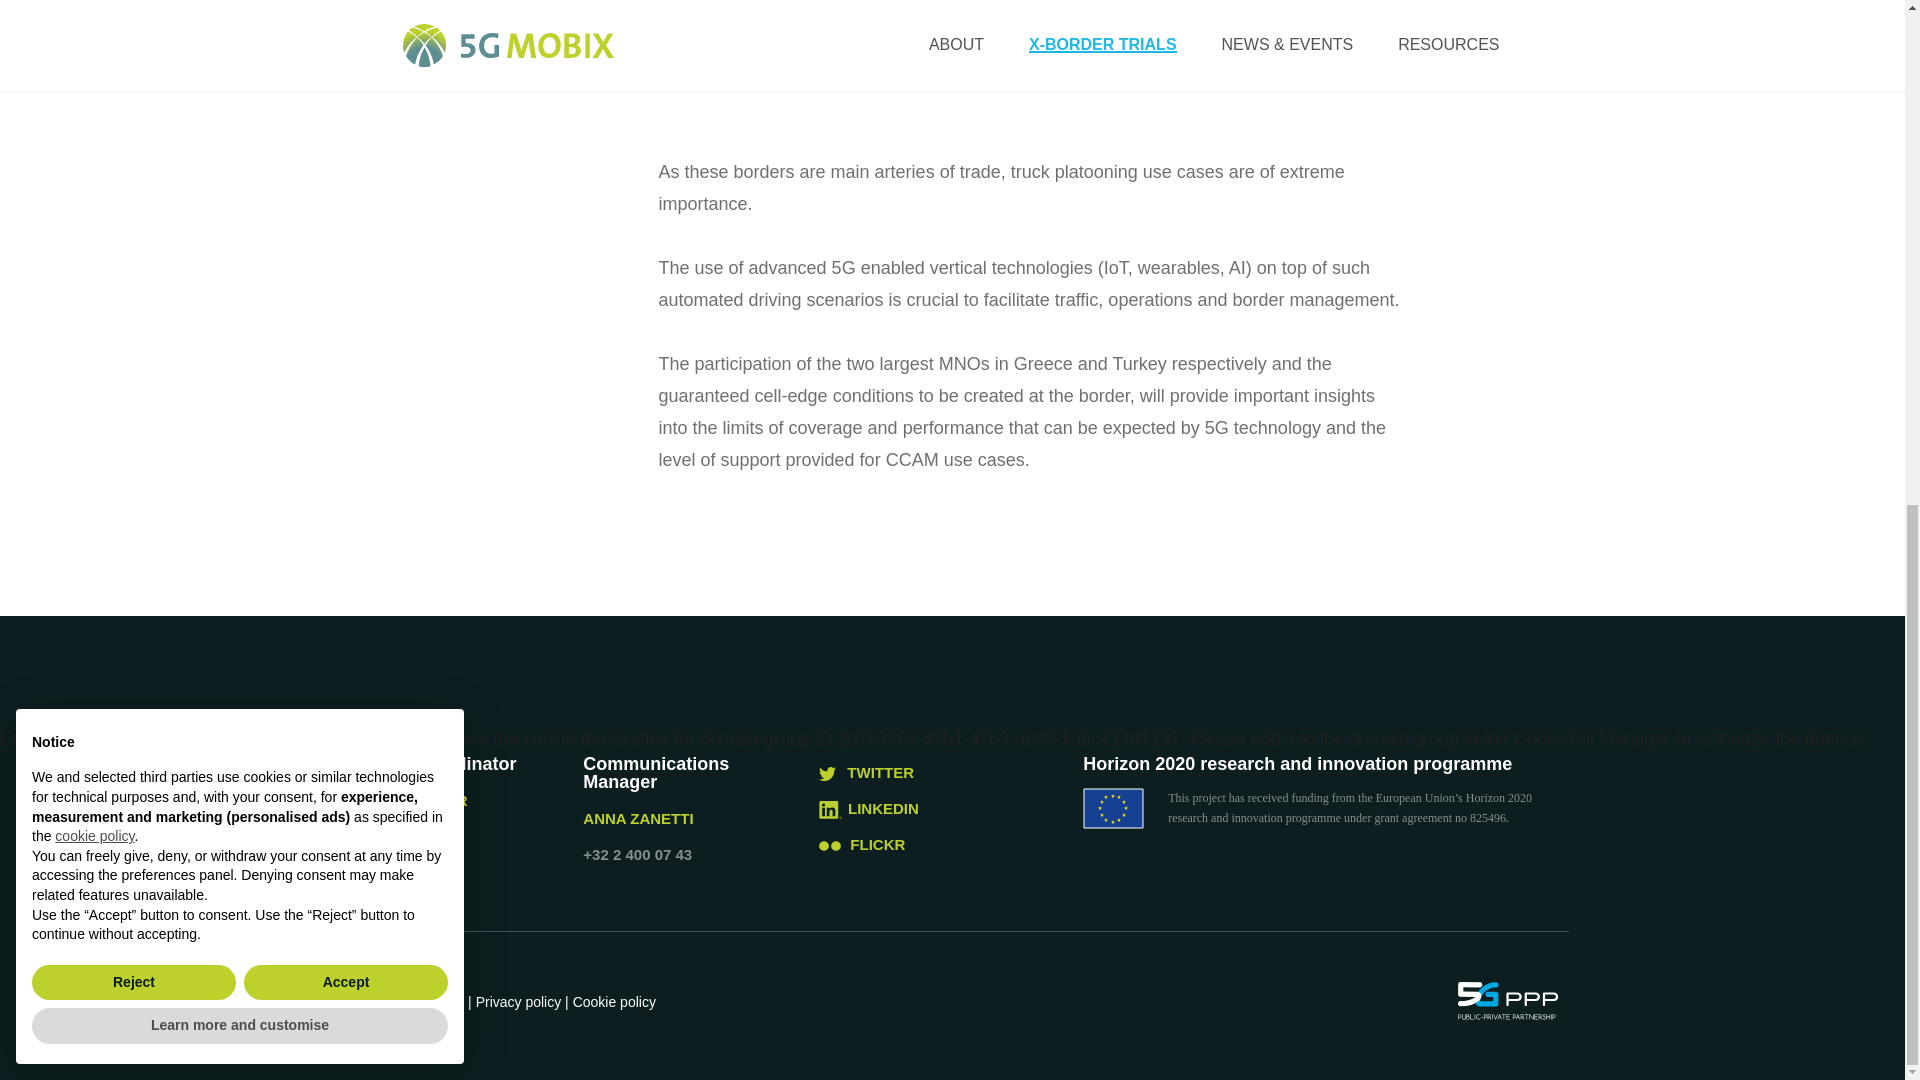 The width and height of the screenshot is (1920, 1080). I want to click on Mail Coen Bresser, so click(454, 800).